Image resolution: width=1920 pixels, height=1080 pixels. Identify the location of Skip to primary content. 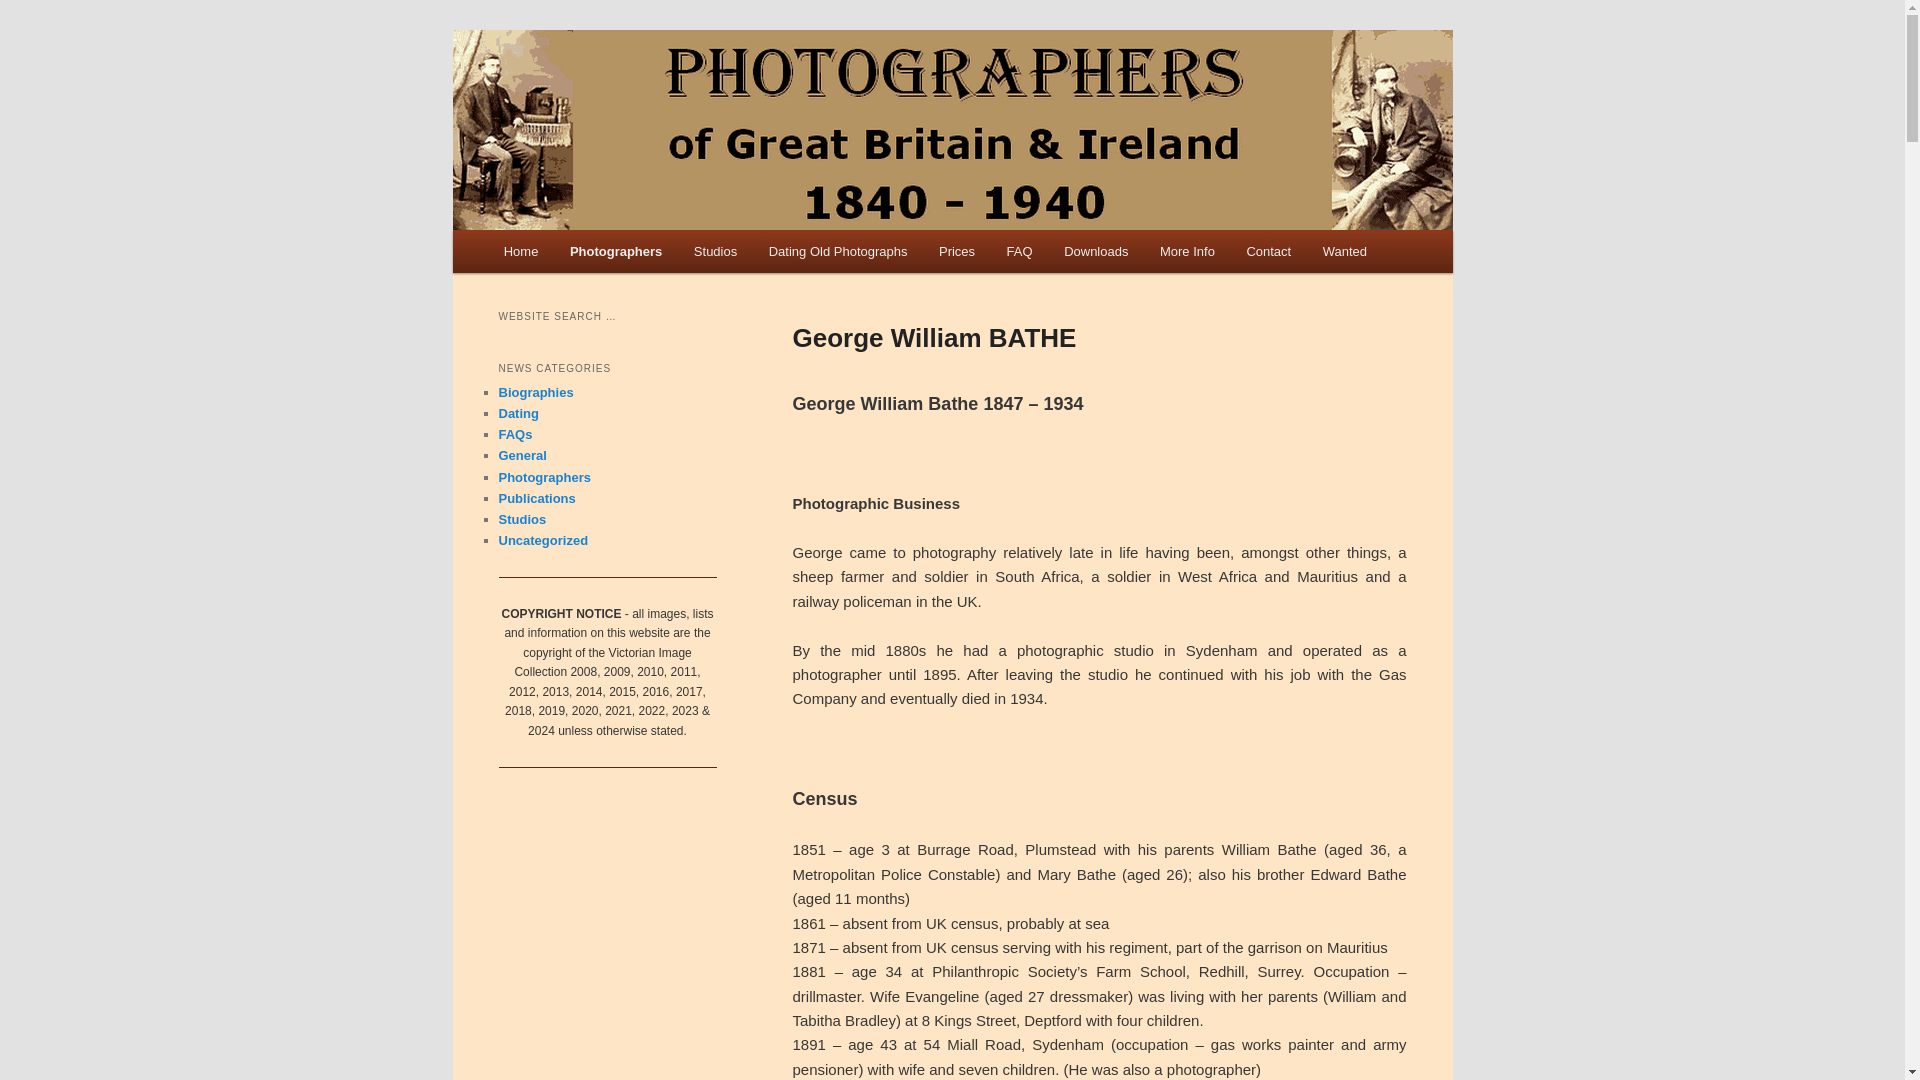
(592, 254).